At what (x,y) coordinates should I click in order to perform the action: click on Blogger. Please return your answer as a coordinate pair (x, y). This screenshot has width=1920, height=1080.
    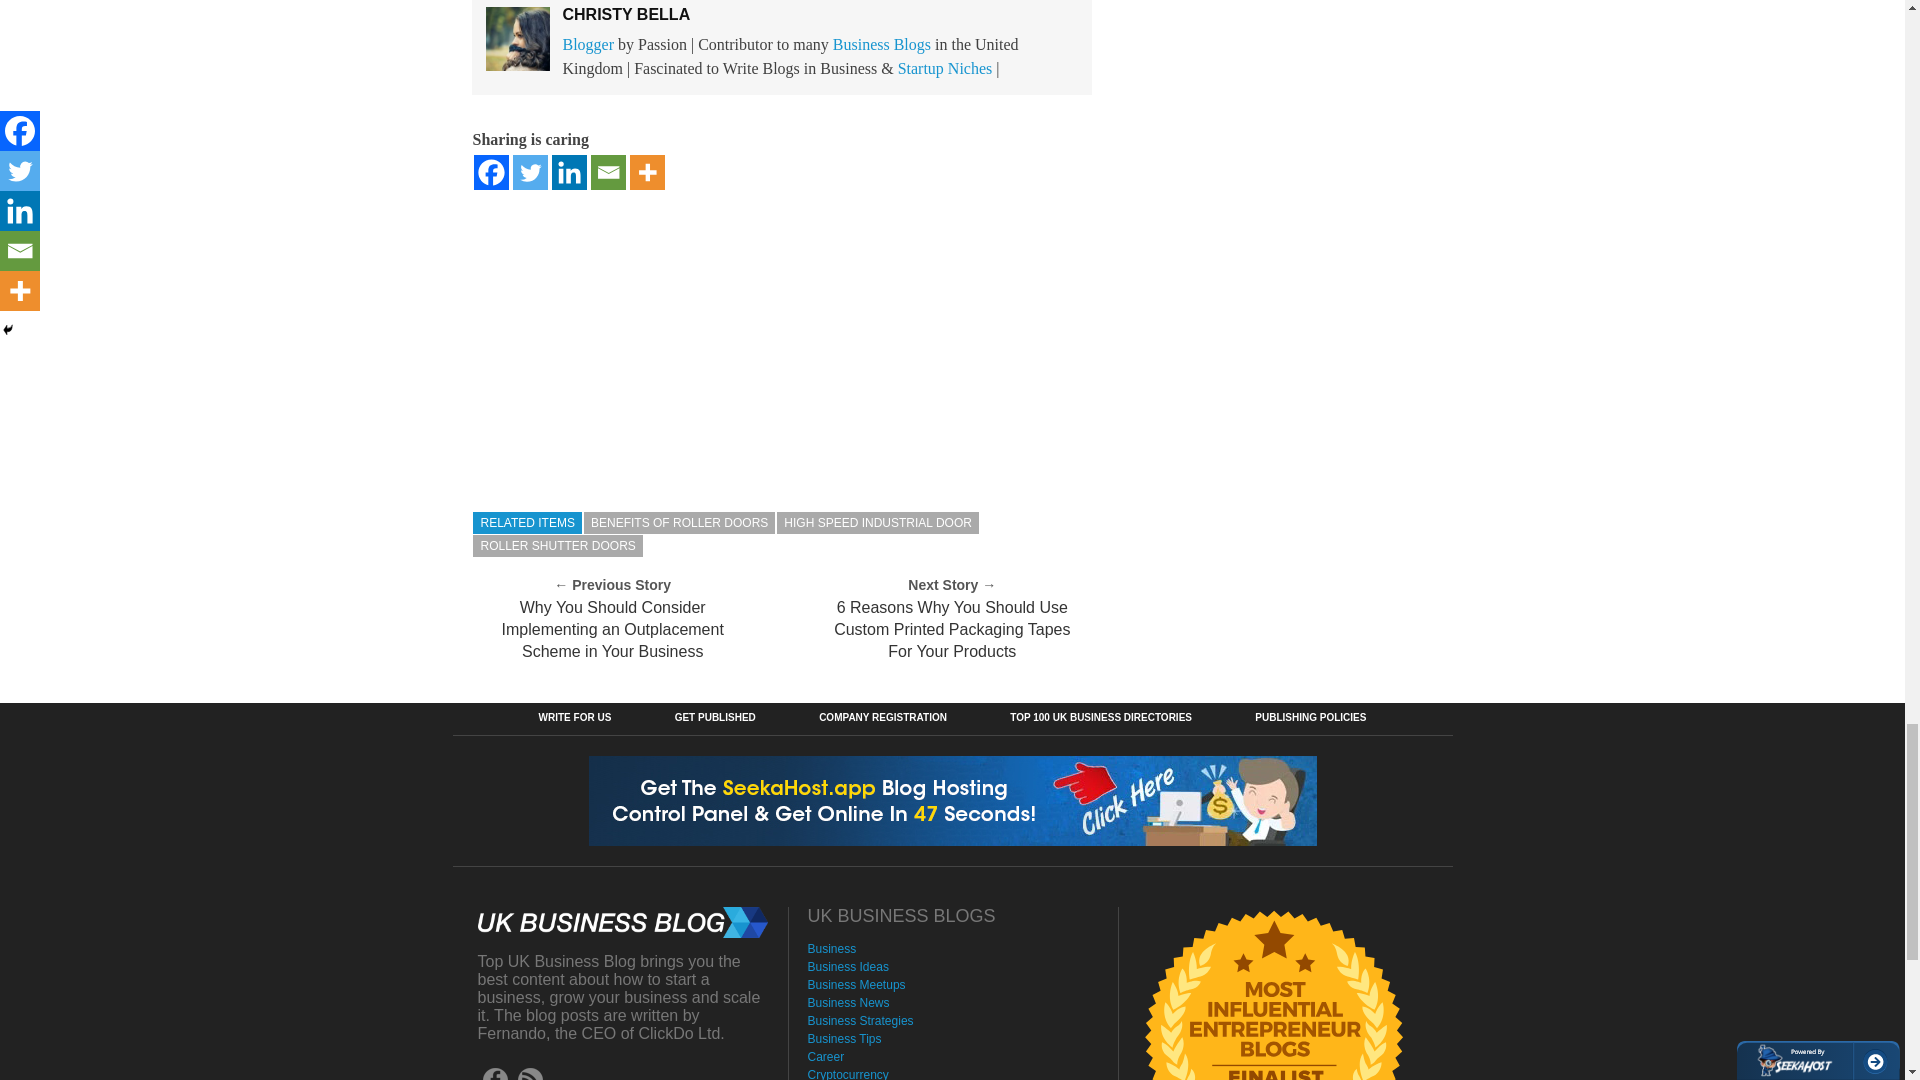
    Looking at the image, I should click on (588, 44).